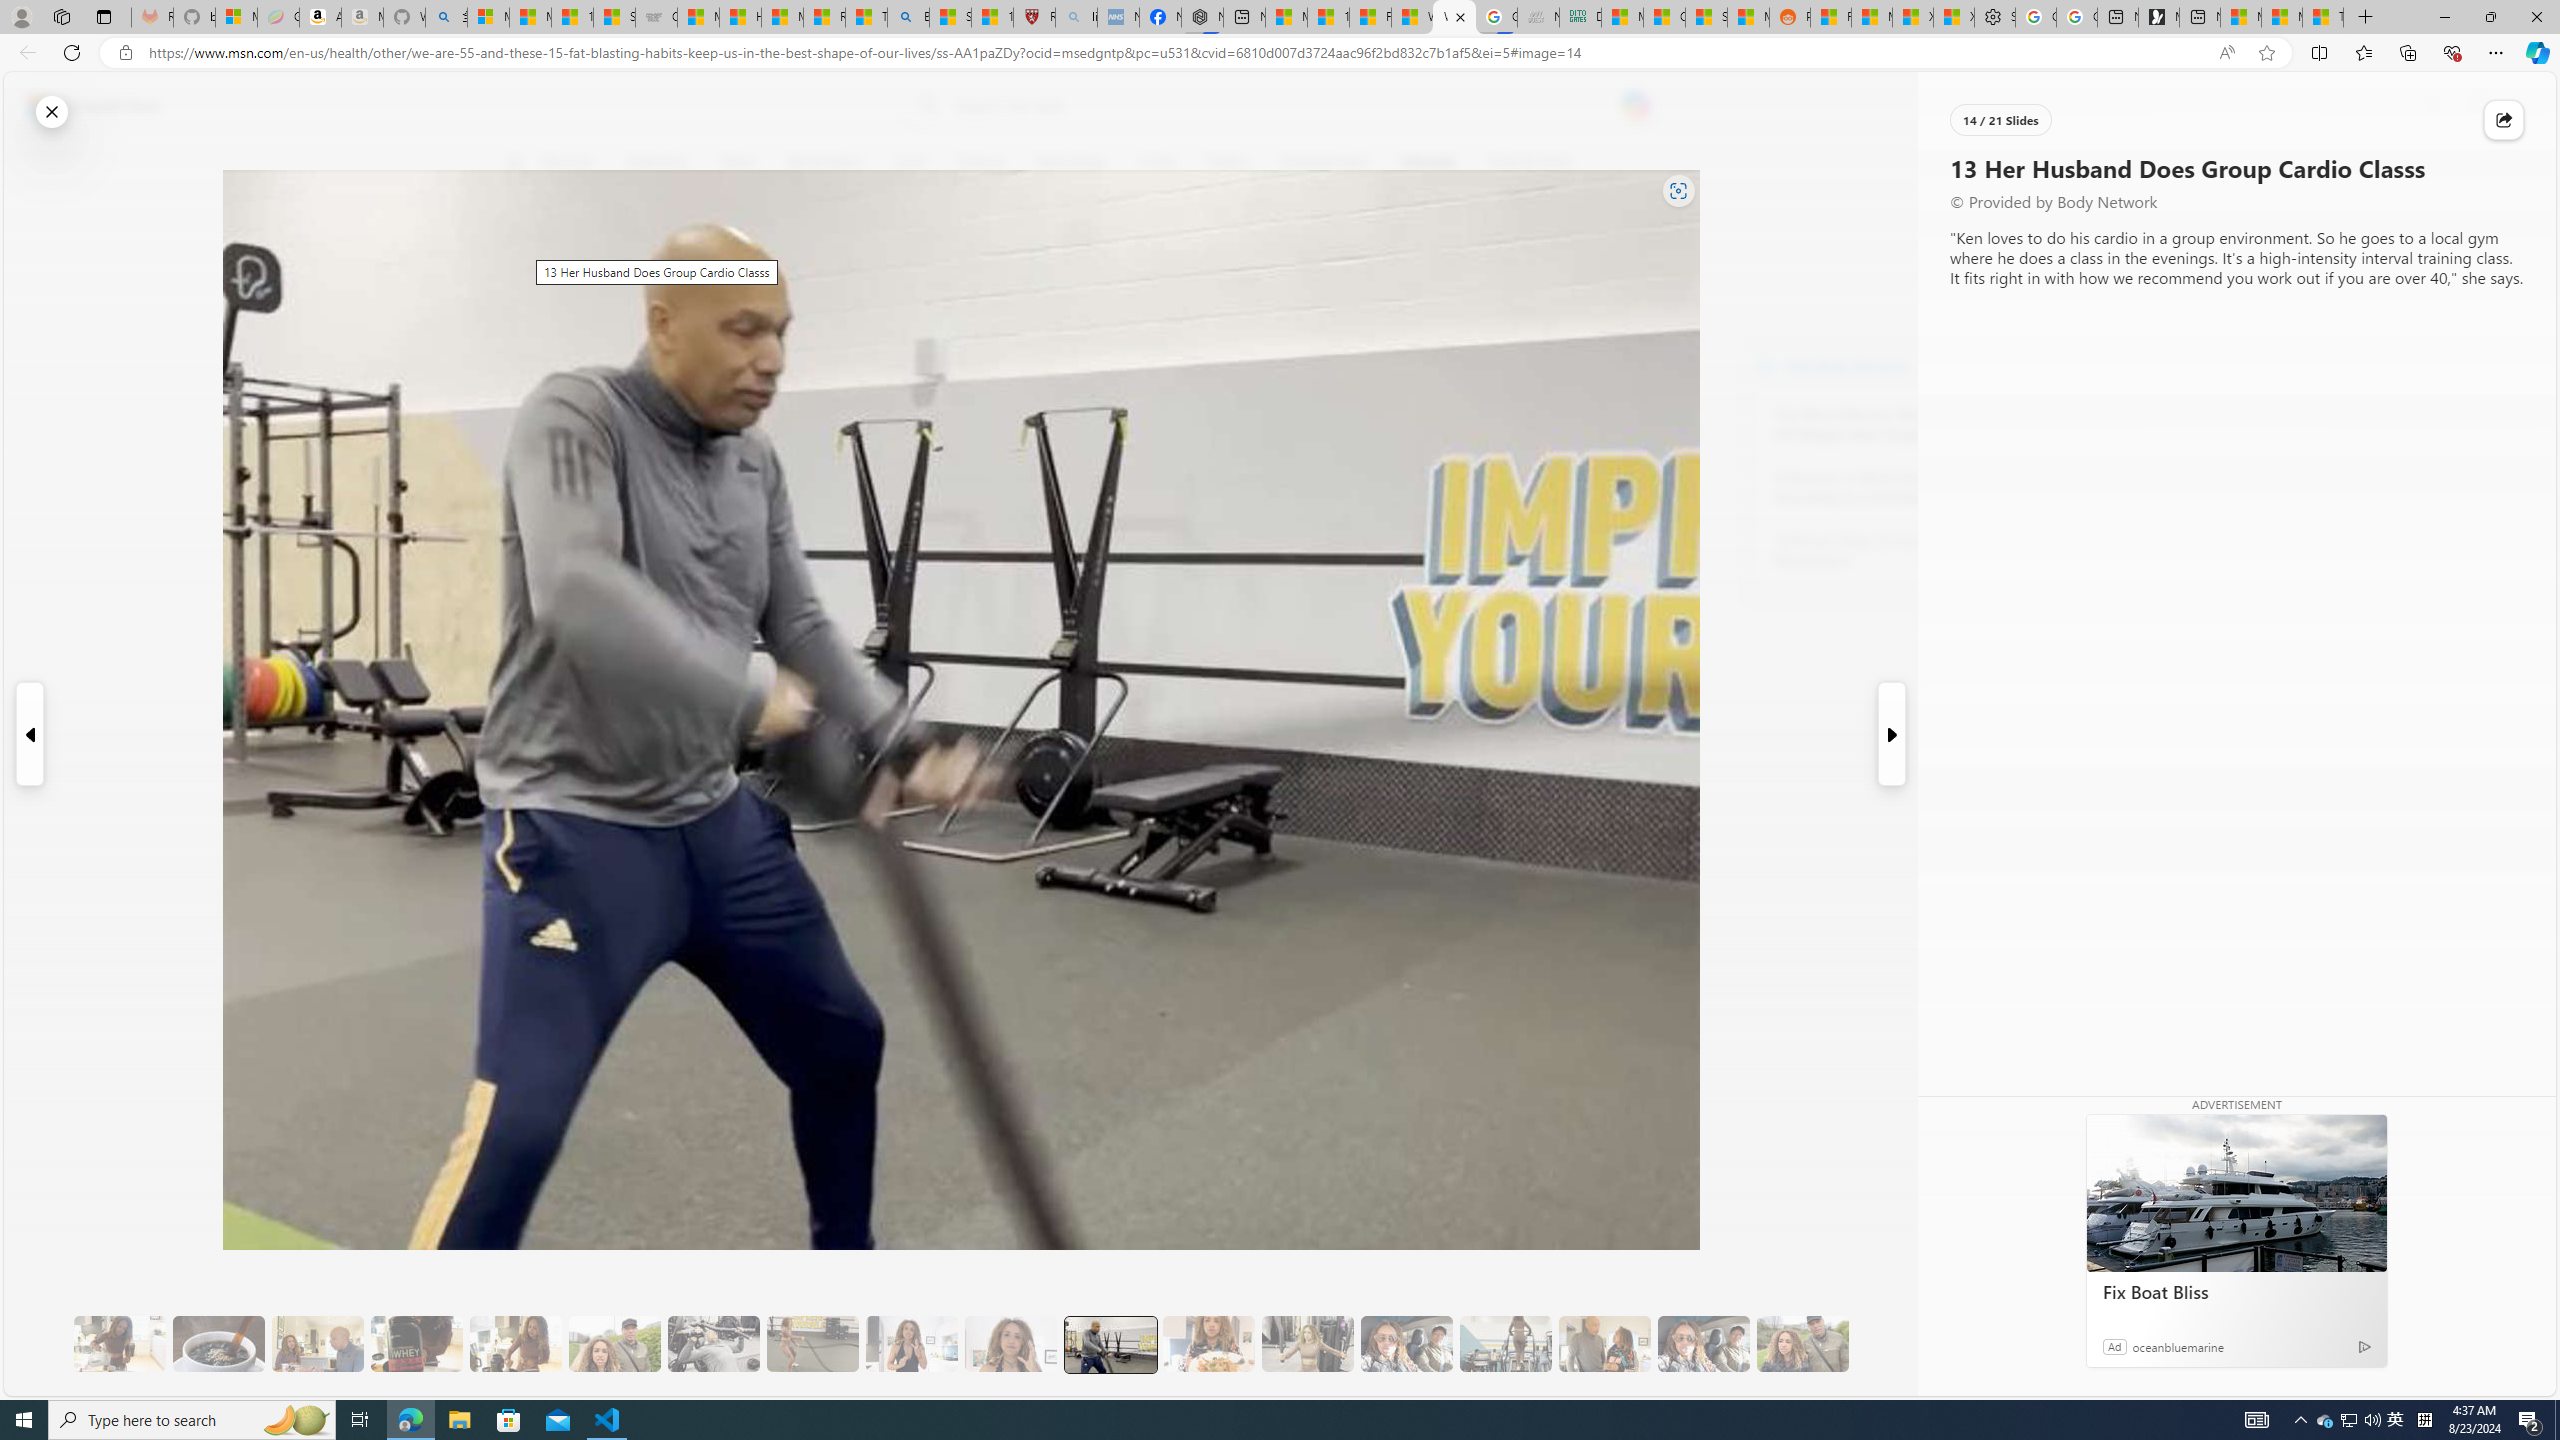  What do you see at coordinates (911, 1344) in the screenshot?
I see `11 They Eat More Protein for Breakfast` at bounding box center [911, 1344].